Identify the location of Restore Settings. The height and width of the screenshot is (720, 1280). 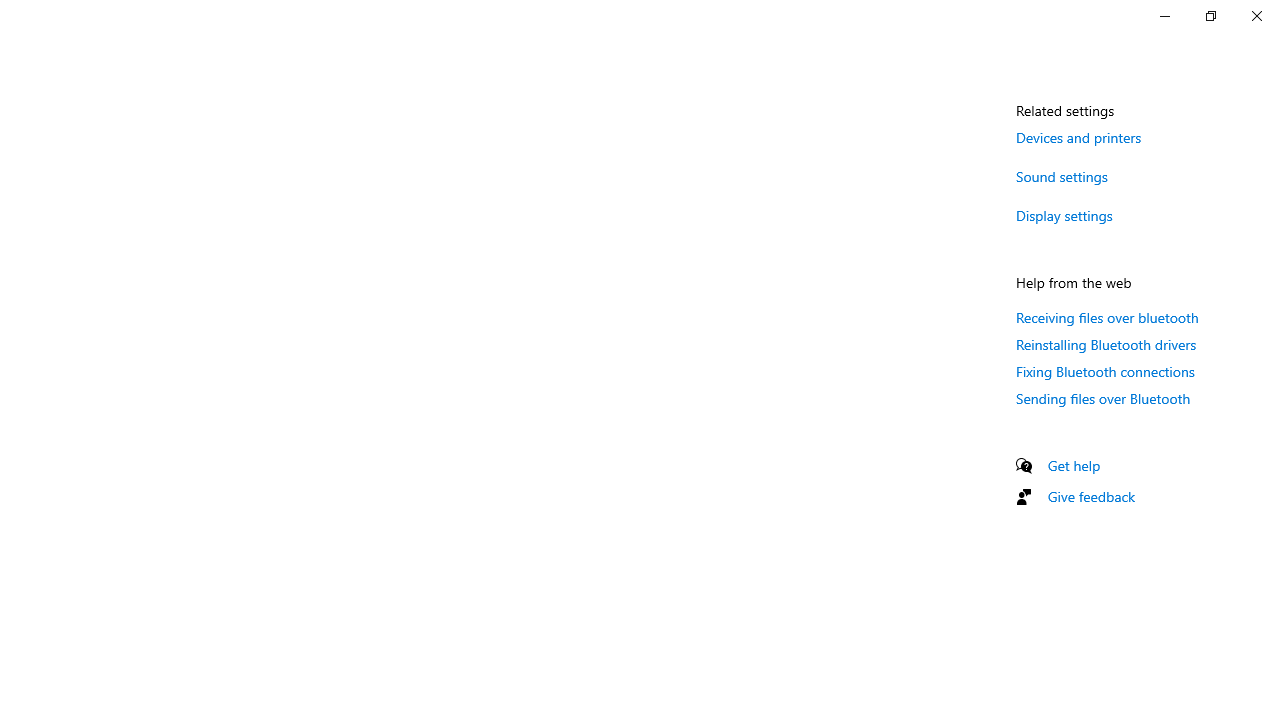
(1210, 16).